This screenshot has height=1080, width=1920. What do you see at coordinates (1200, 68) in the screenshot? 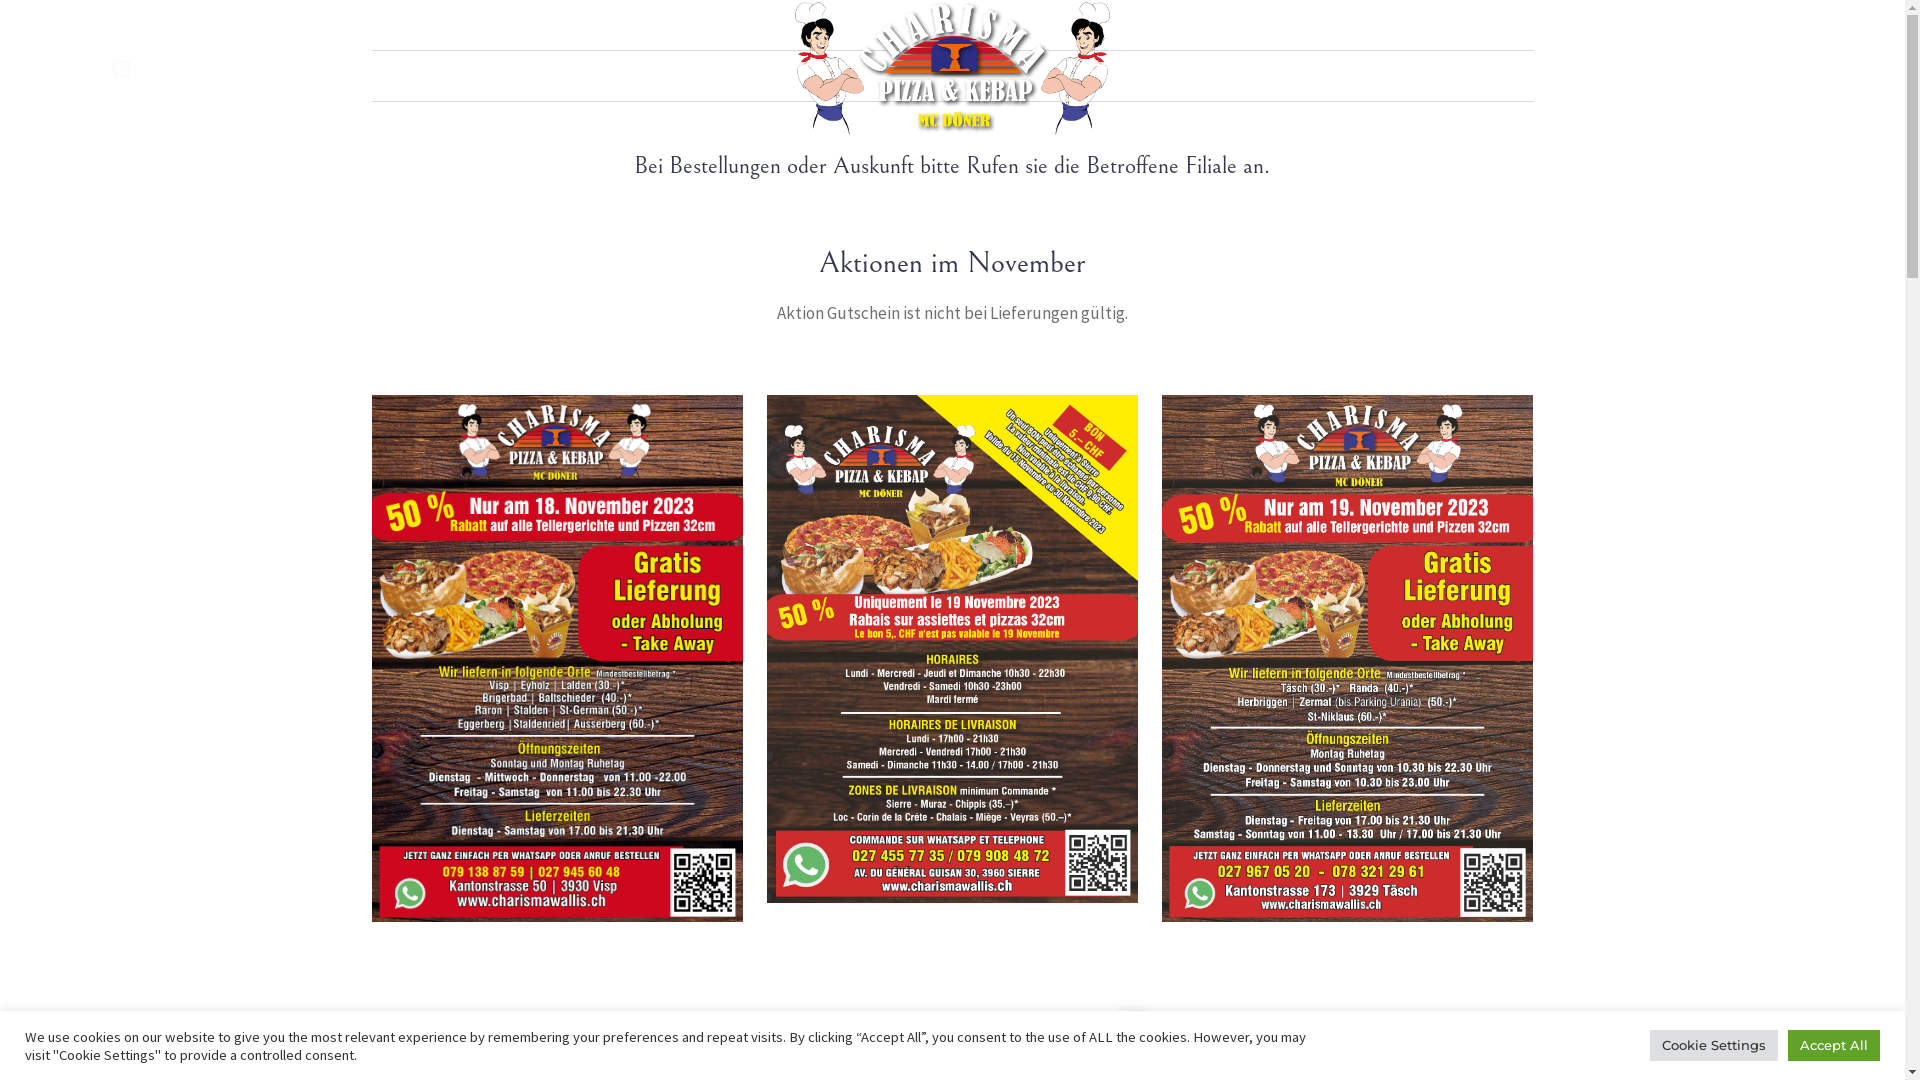
I see `KONTAKT` at bounding box center [1200, 68].